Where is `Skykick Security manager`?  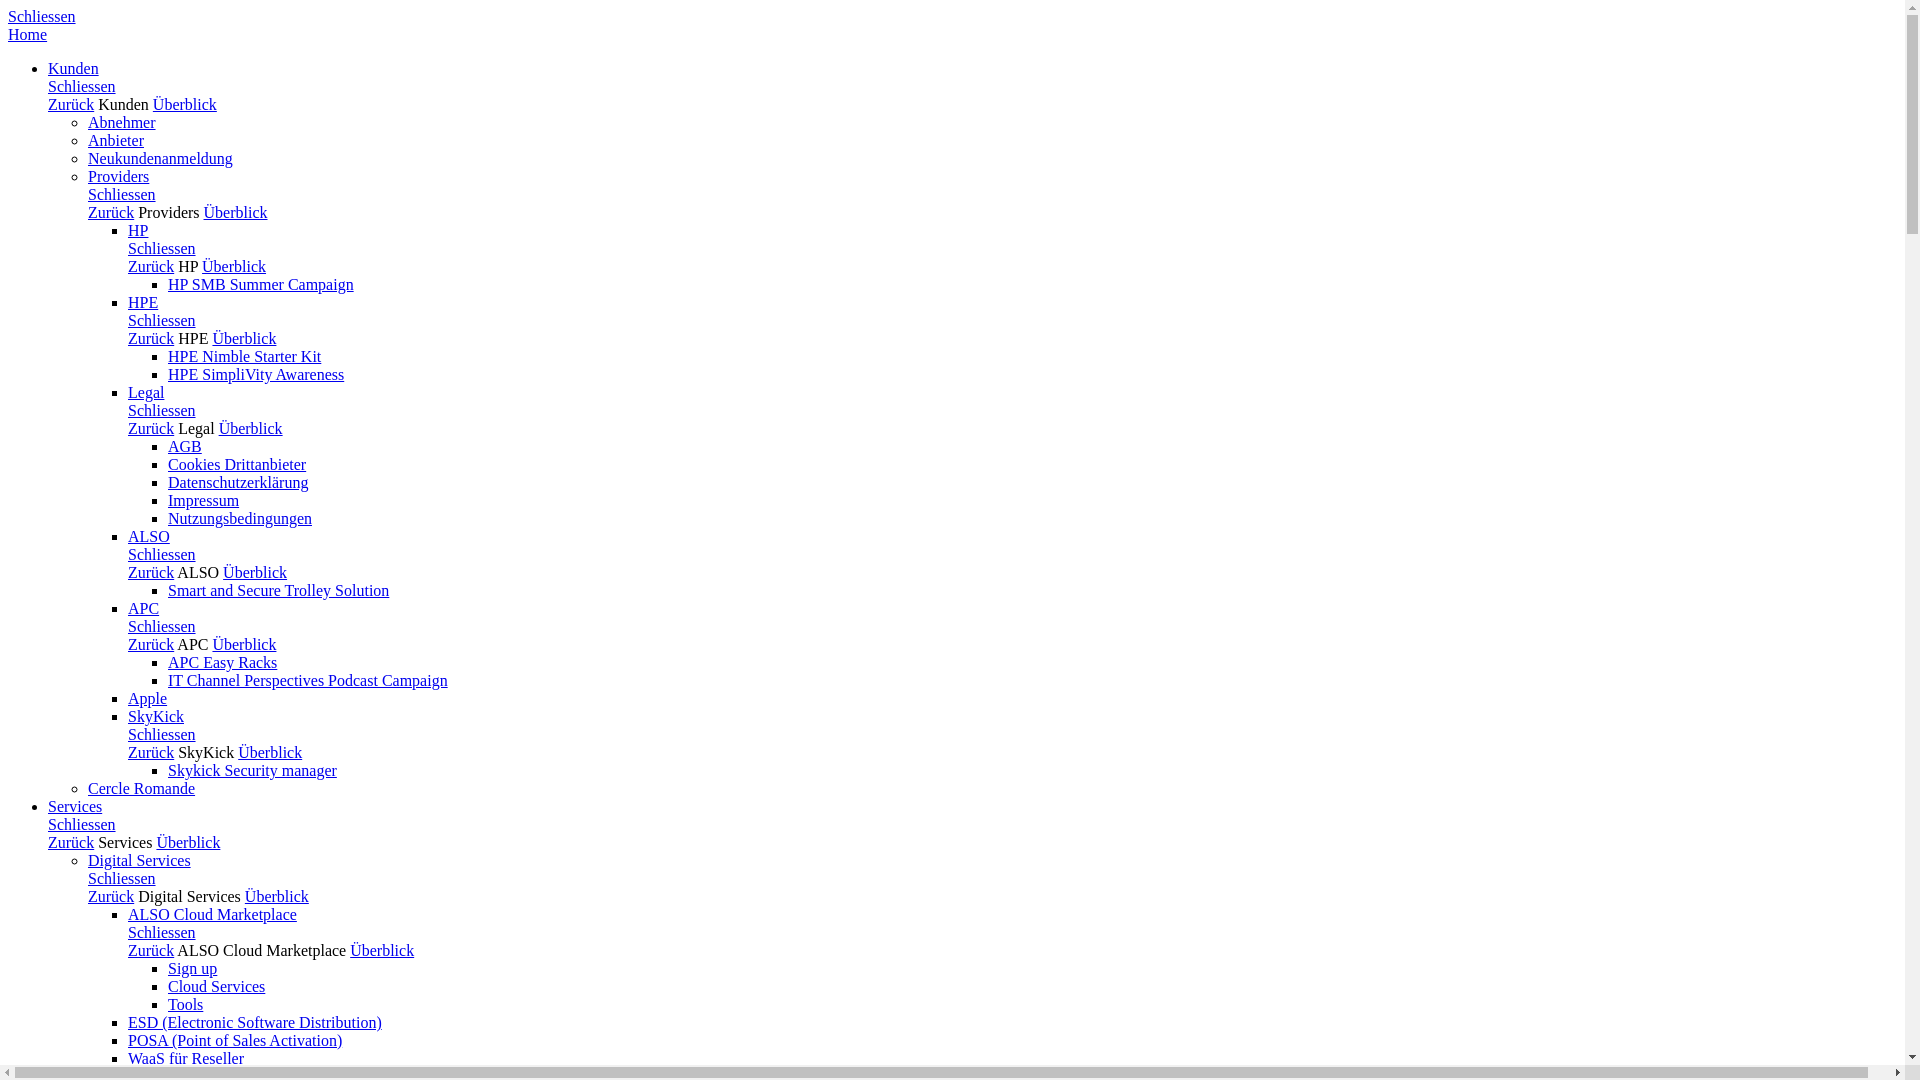 Skykick Security manager is located at coordinates (252, 770).